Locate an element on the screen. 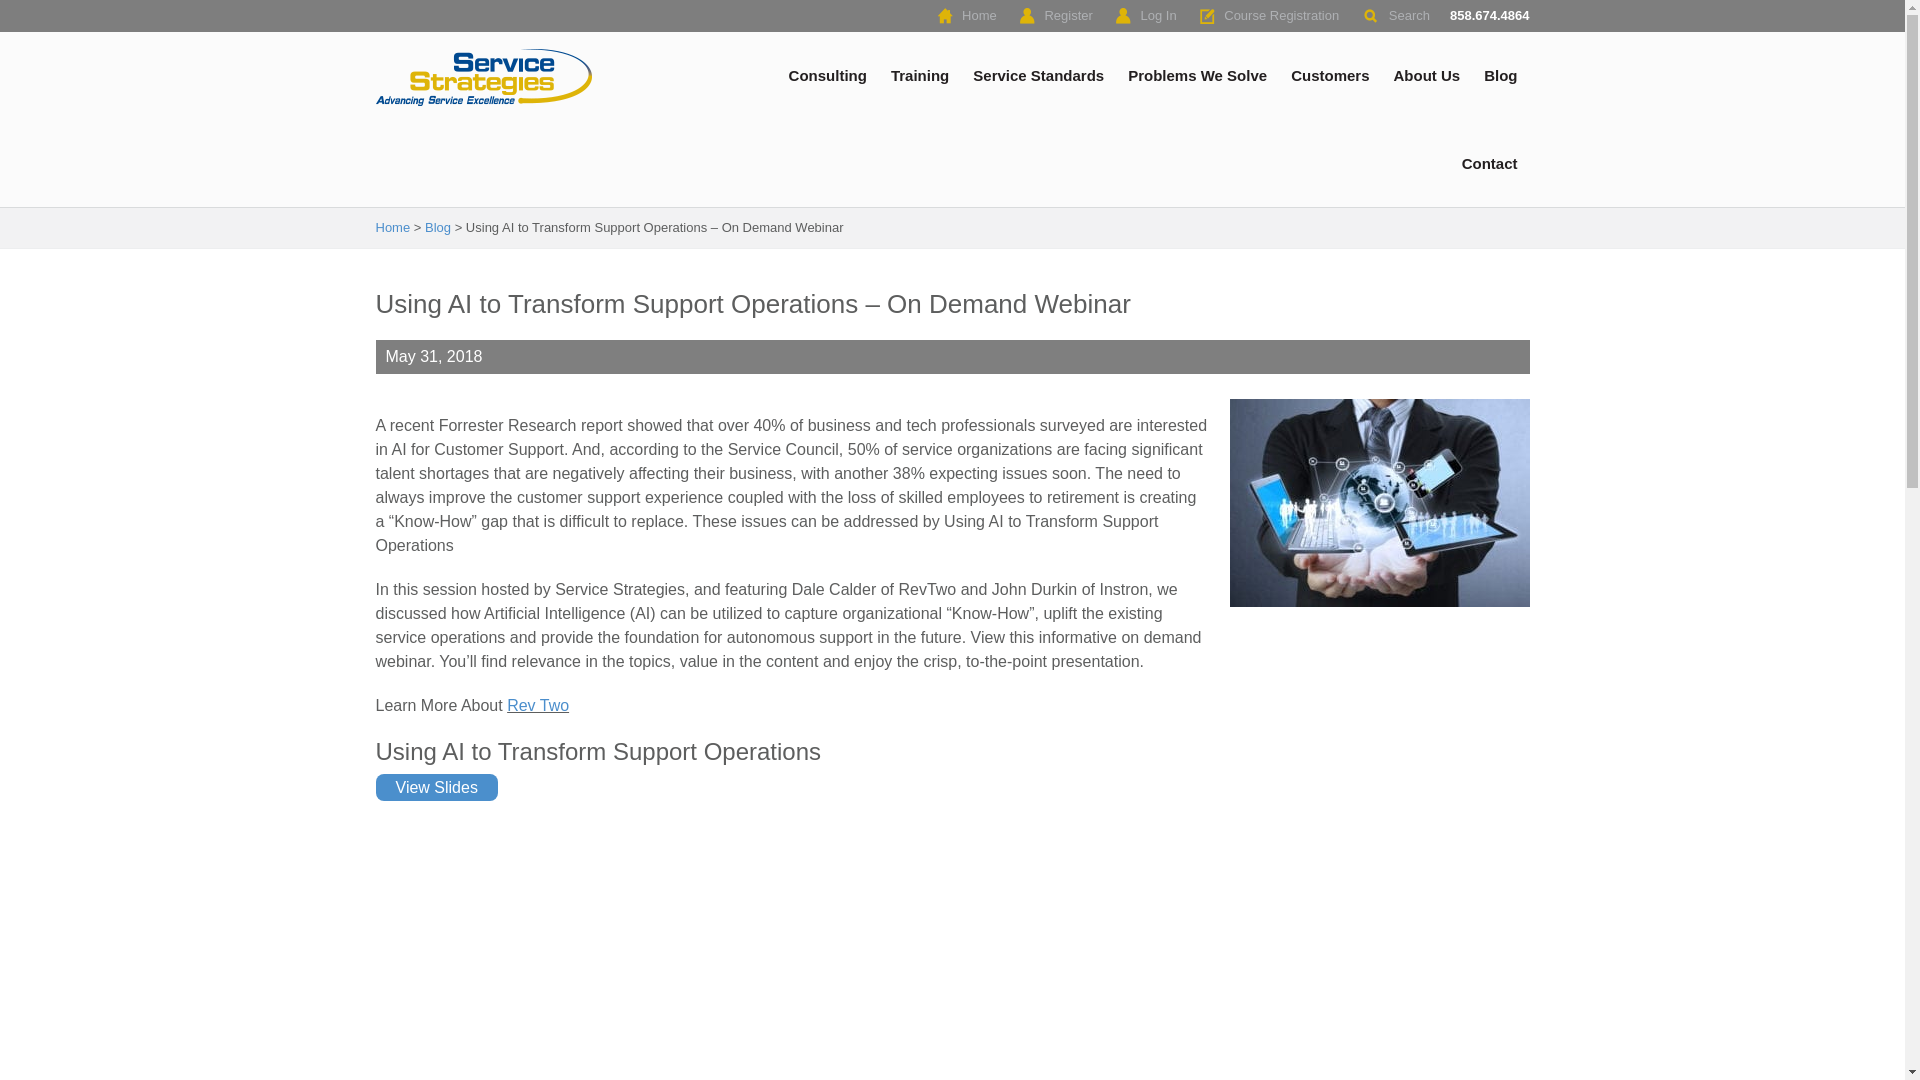  Training is located at coordinates (920, 76).